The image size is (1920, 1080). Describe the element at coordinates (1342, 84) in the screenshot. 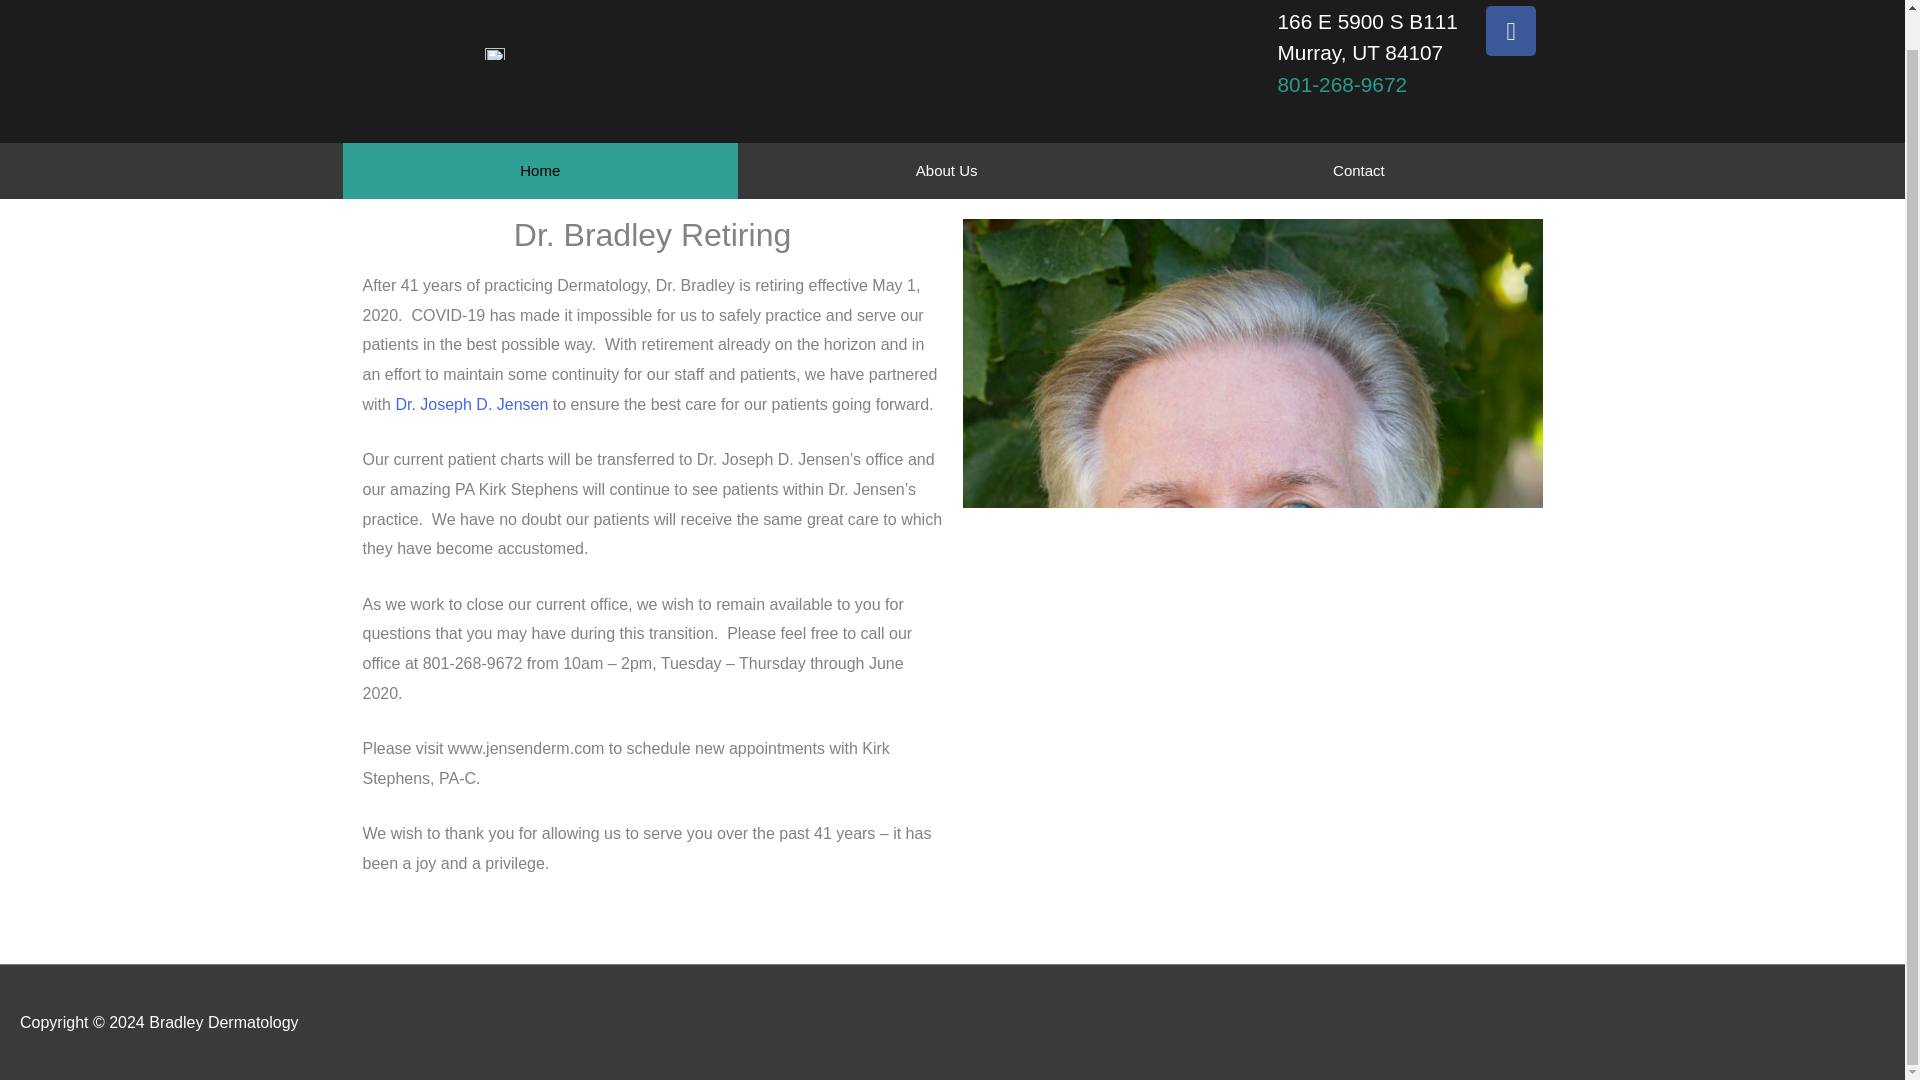

I see `801-268-9672` at that location.